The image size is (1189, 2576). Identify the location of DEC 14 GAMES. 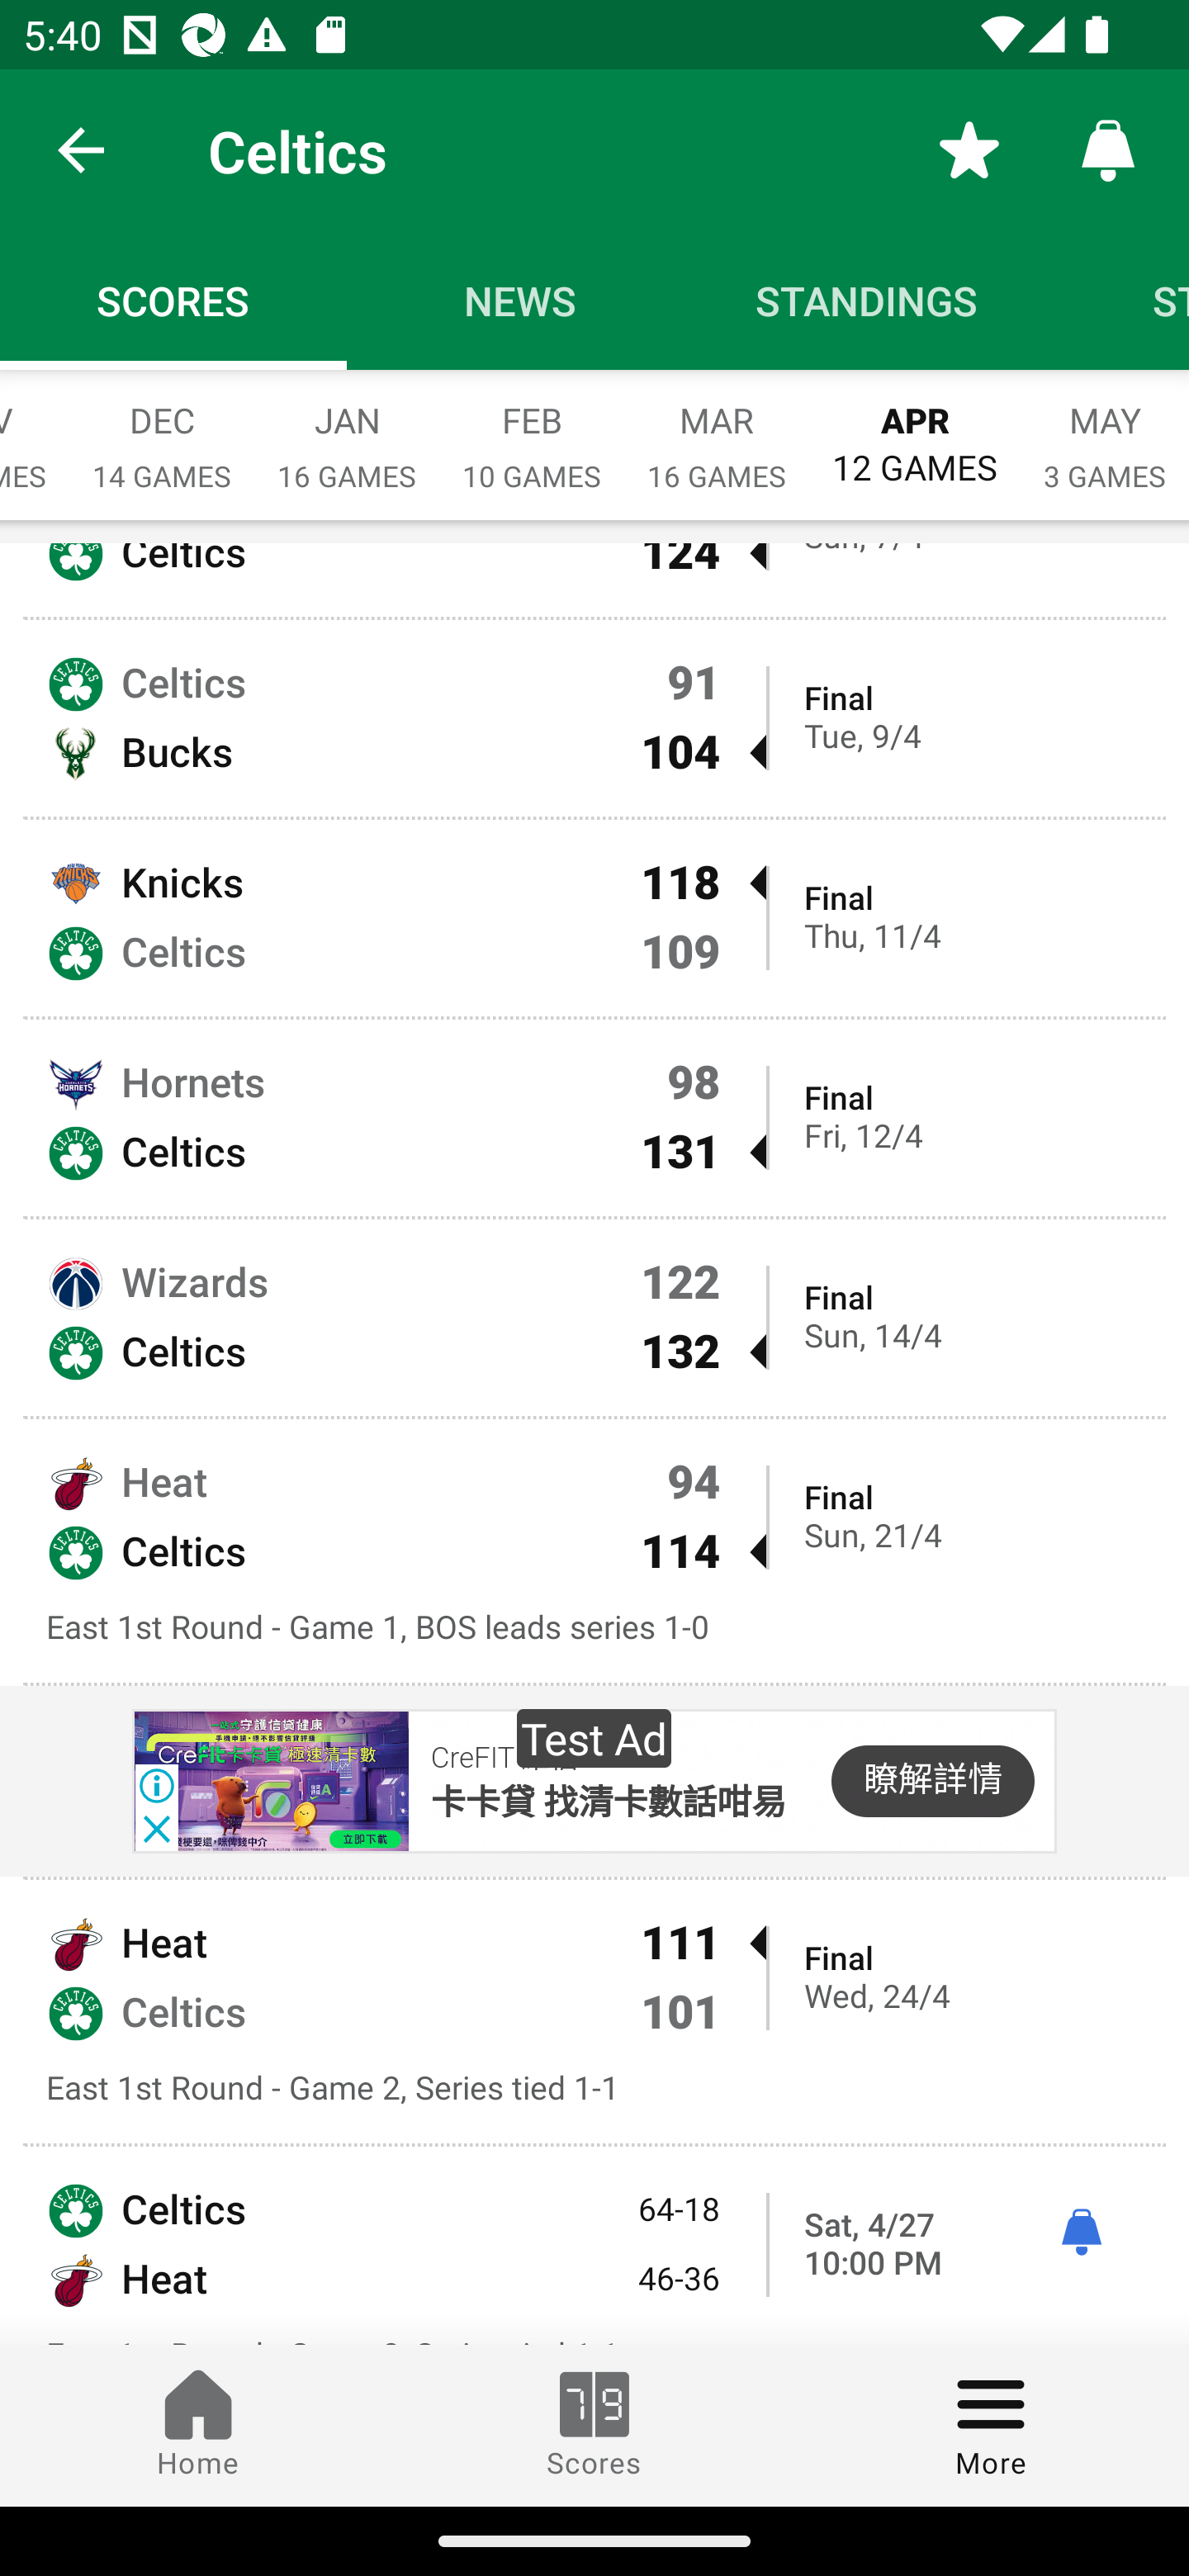
(162, 431).